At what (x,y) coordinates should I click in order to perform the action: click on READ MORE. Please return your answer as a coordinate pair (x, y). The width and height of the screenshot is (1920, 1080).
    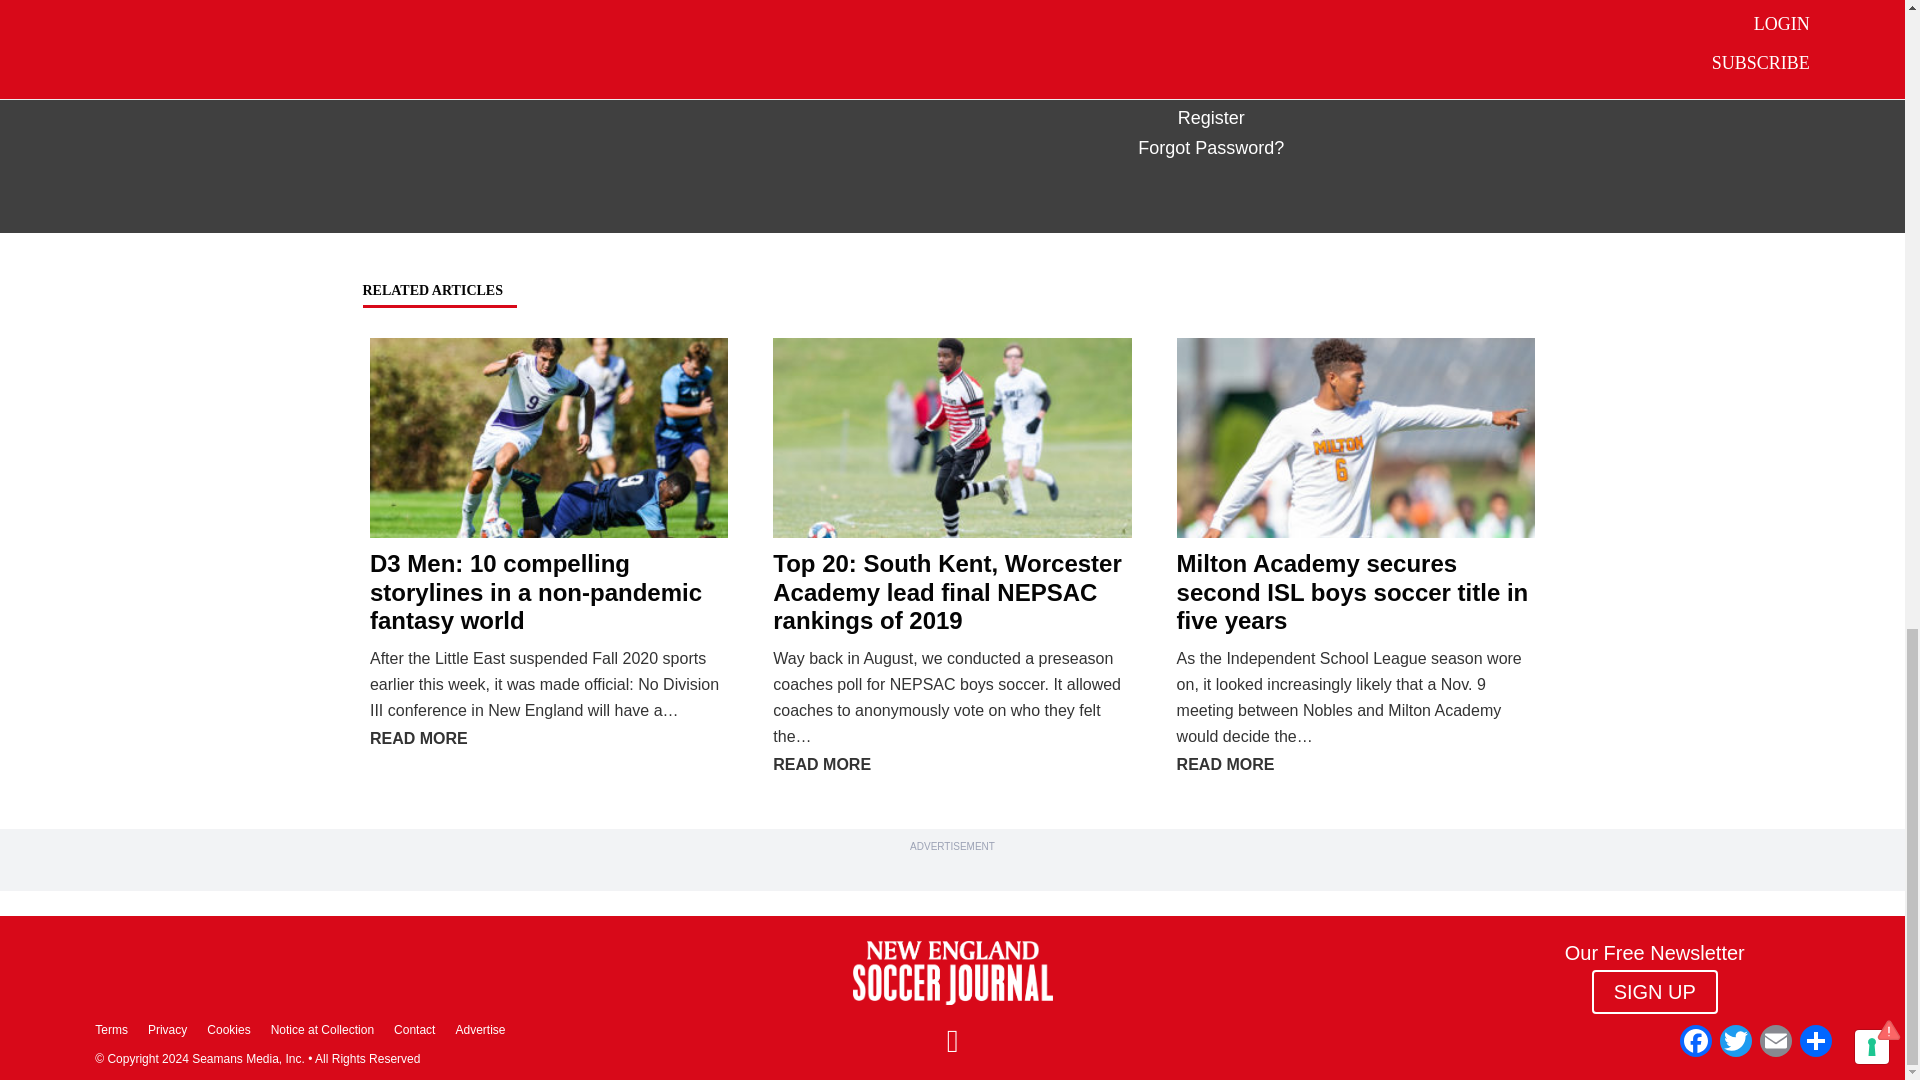
    Looking at the image, I should click on (822, 764).